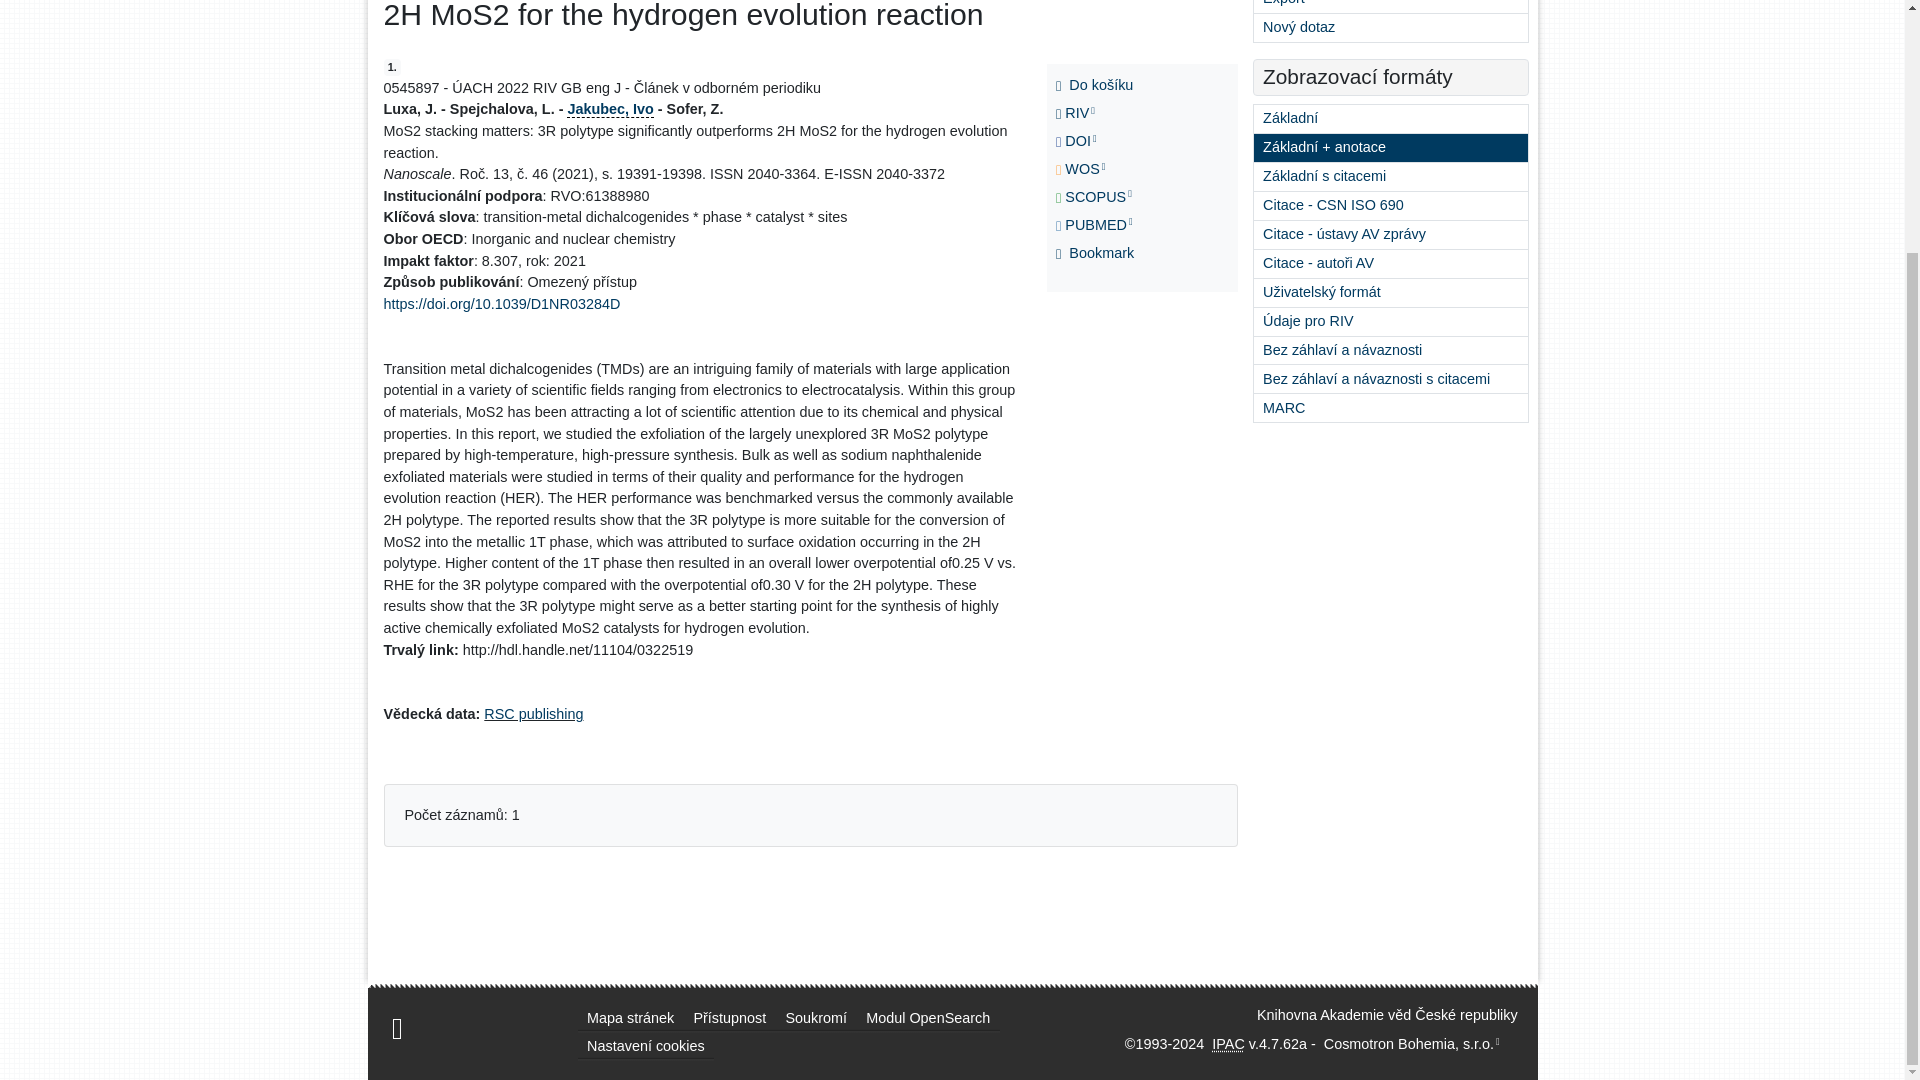 This screenshot has height=1080, width=1920. What do you see at coordinates (1098, 197) in the screenshot?
I see ` SCOPUS` at bounding box center [1098, 197].